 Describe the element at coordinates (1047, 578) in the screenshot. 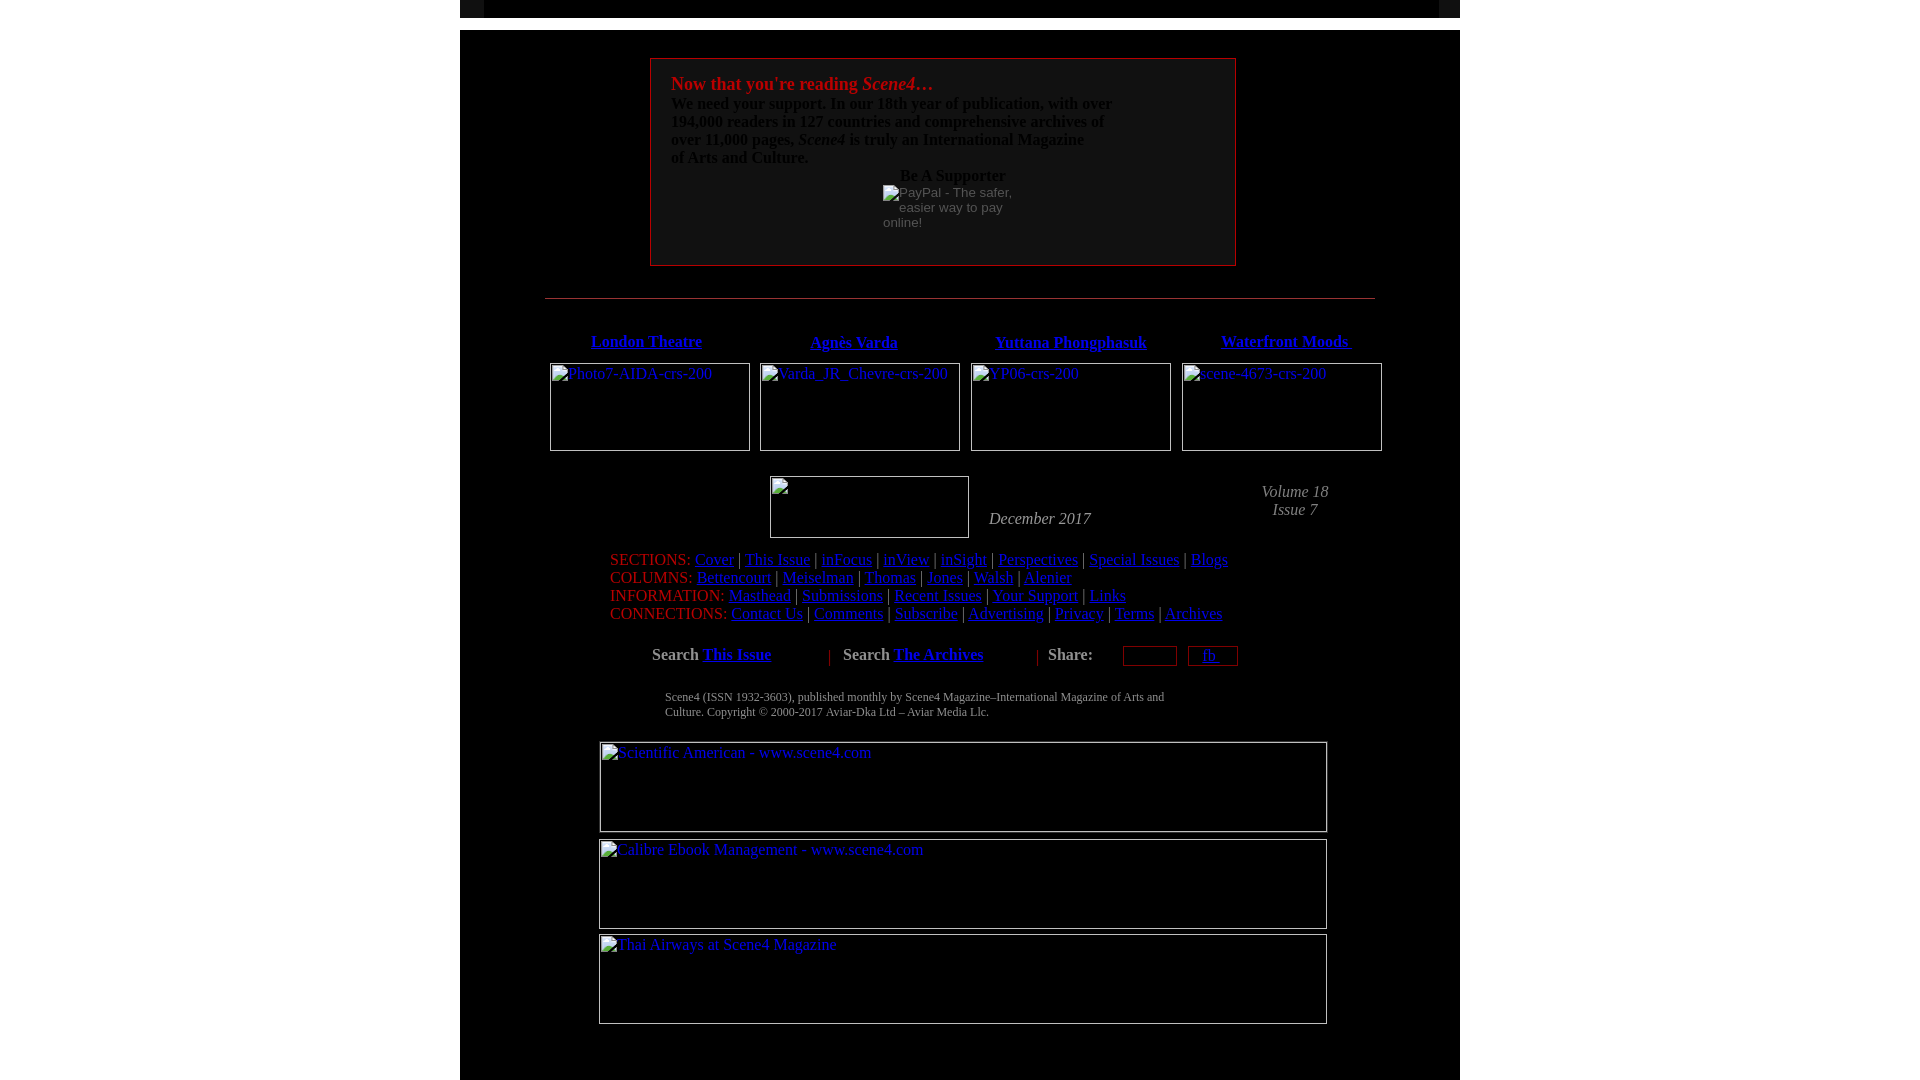

I see `Alenier` at that location.